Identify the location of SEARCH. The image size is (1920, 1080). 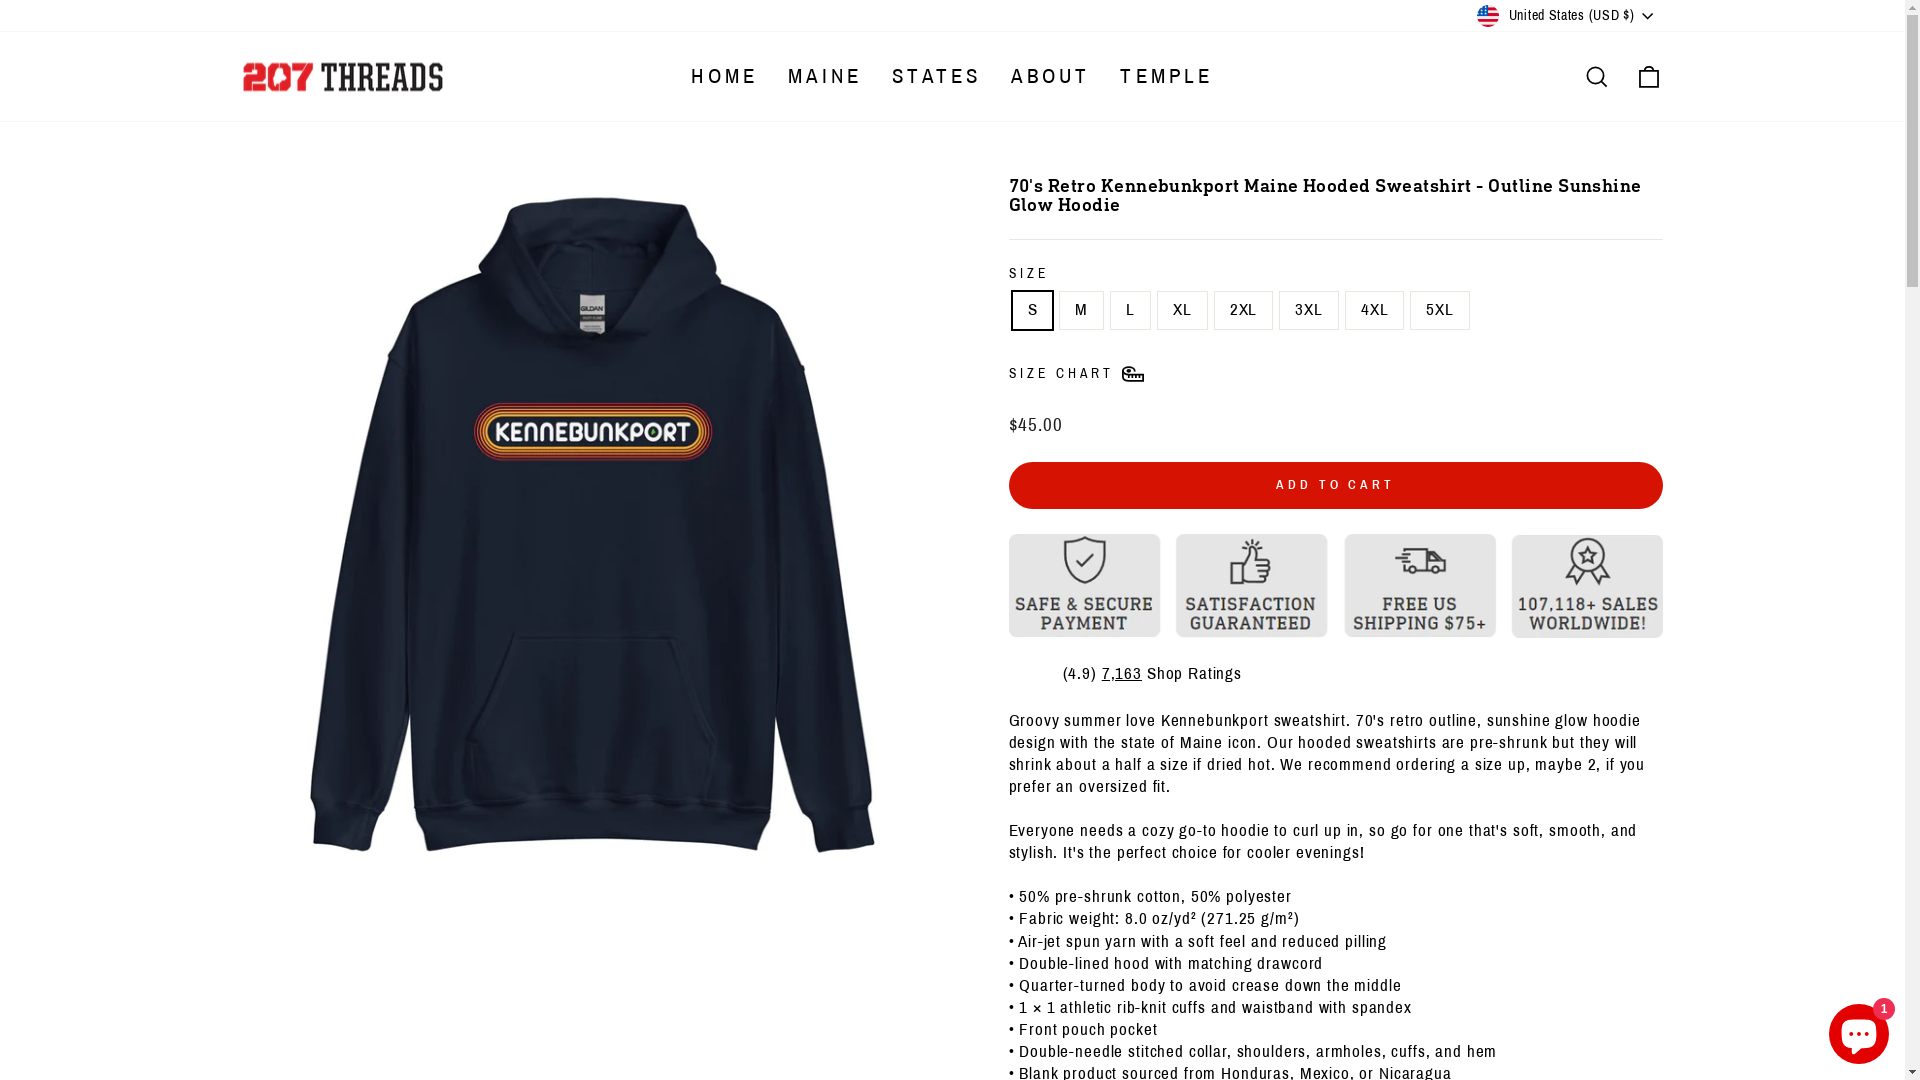
(1596, 76).